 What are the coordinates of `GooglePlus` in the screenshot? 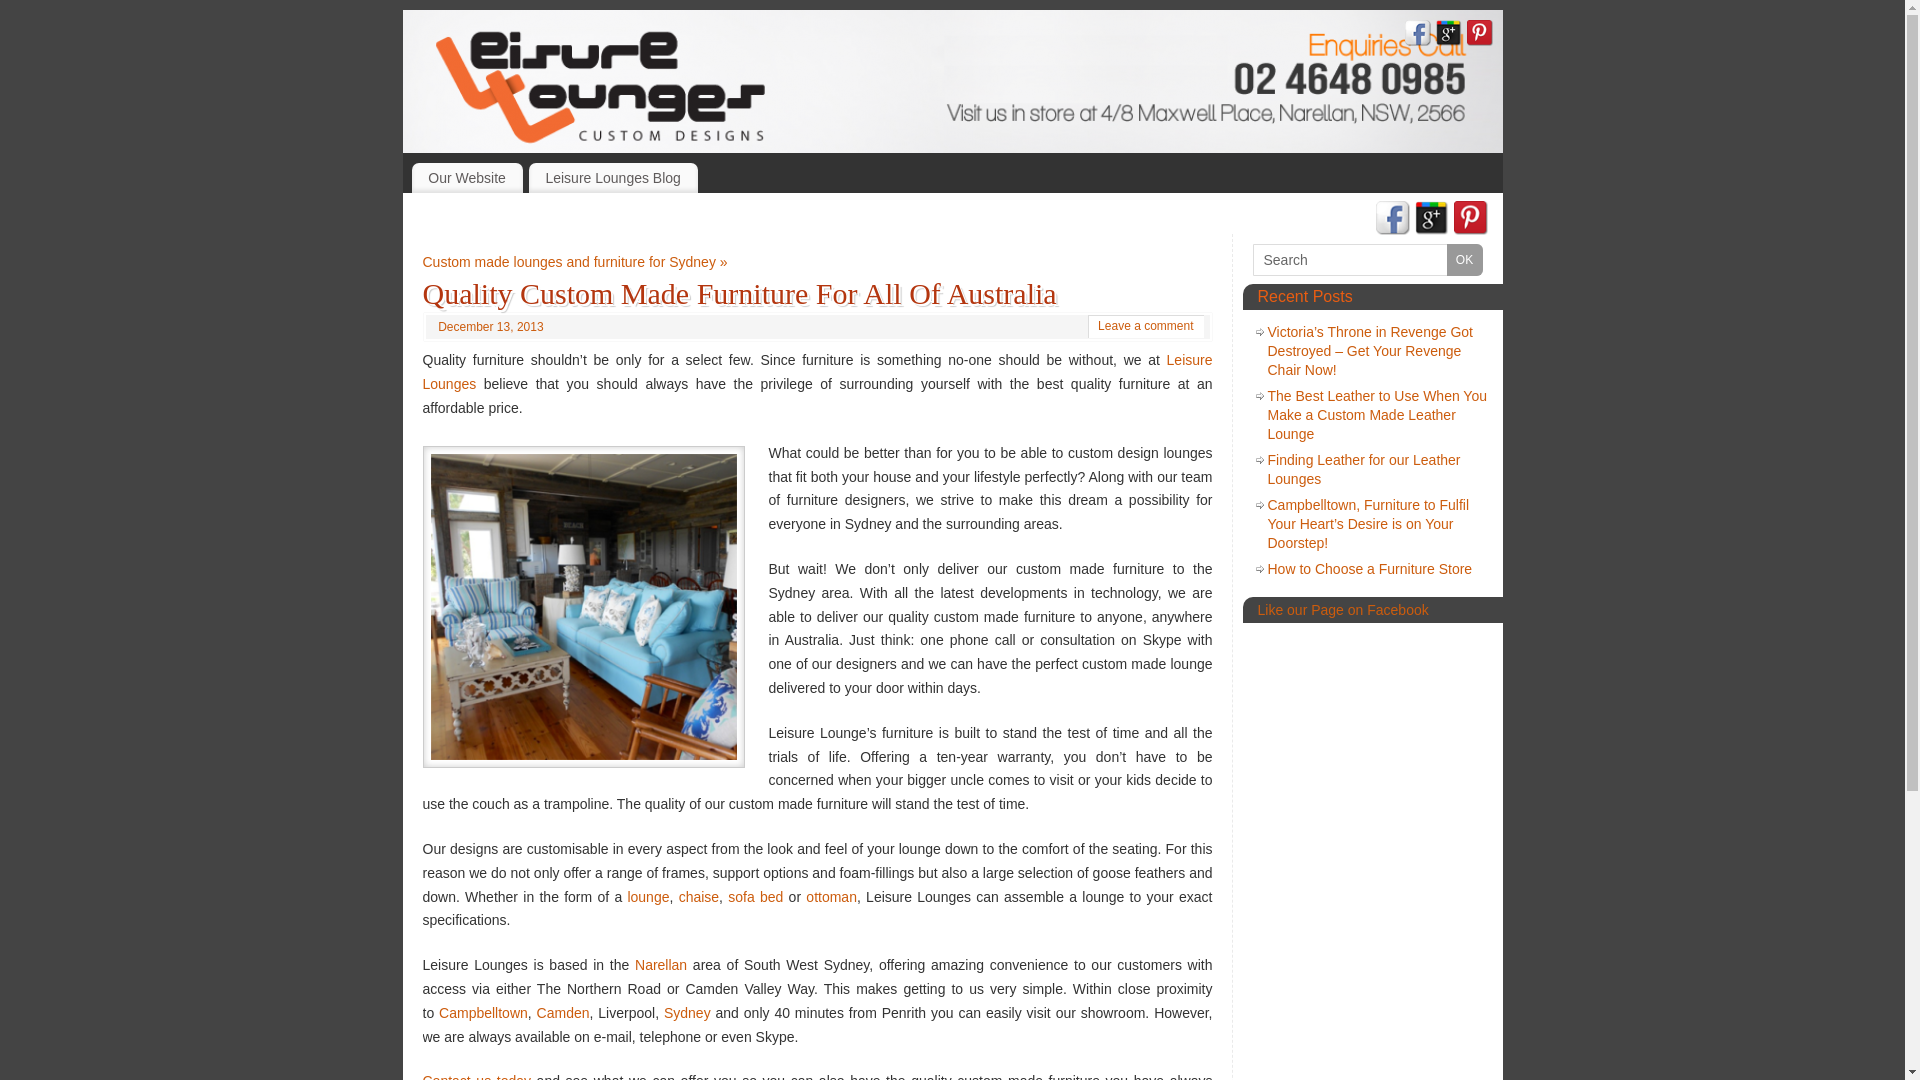 It's located at (1449, 36).